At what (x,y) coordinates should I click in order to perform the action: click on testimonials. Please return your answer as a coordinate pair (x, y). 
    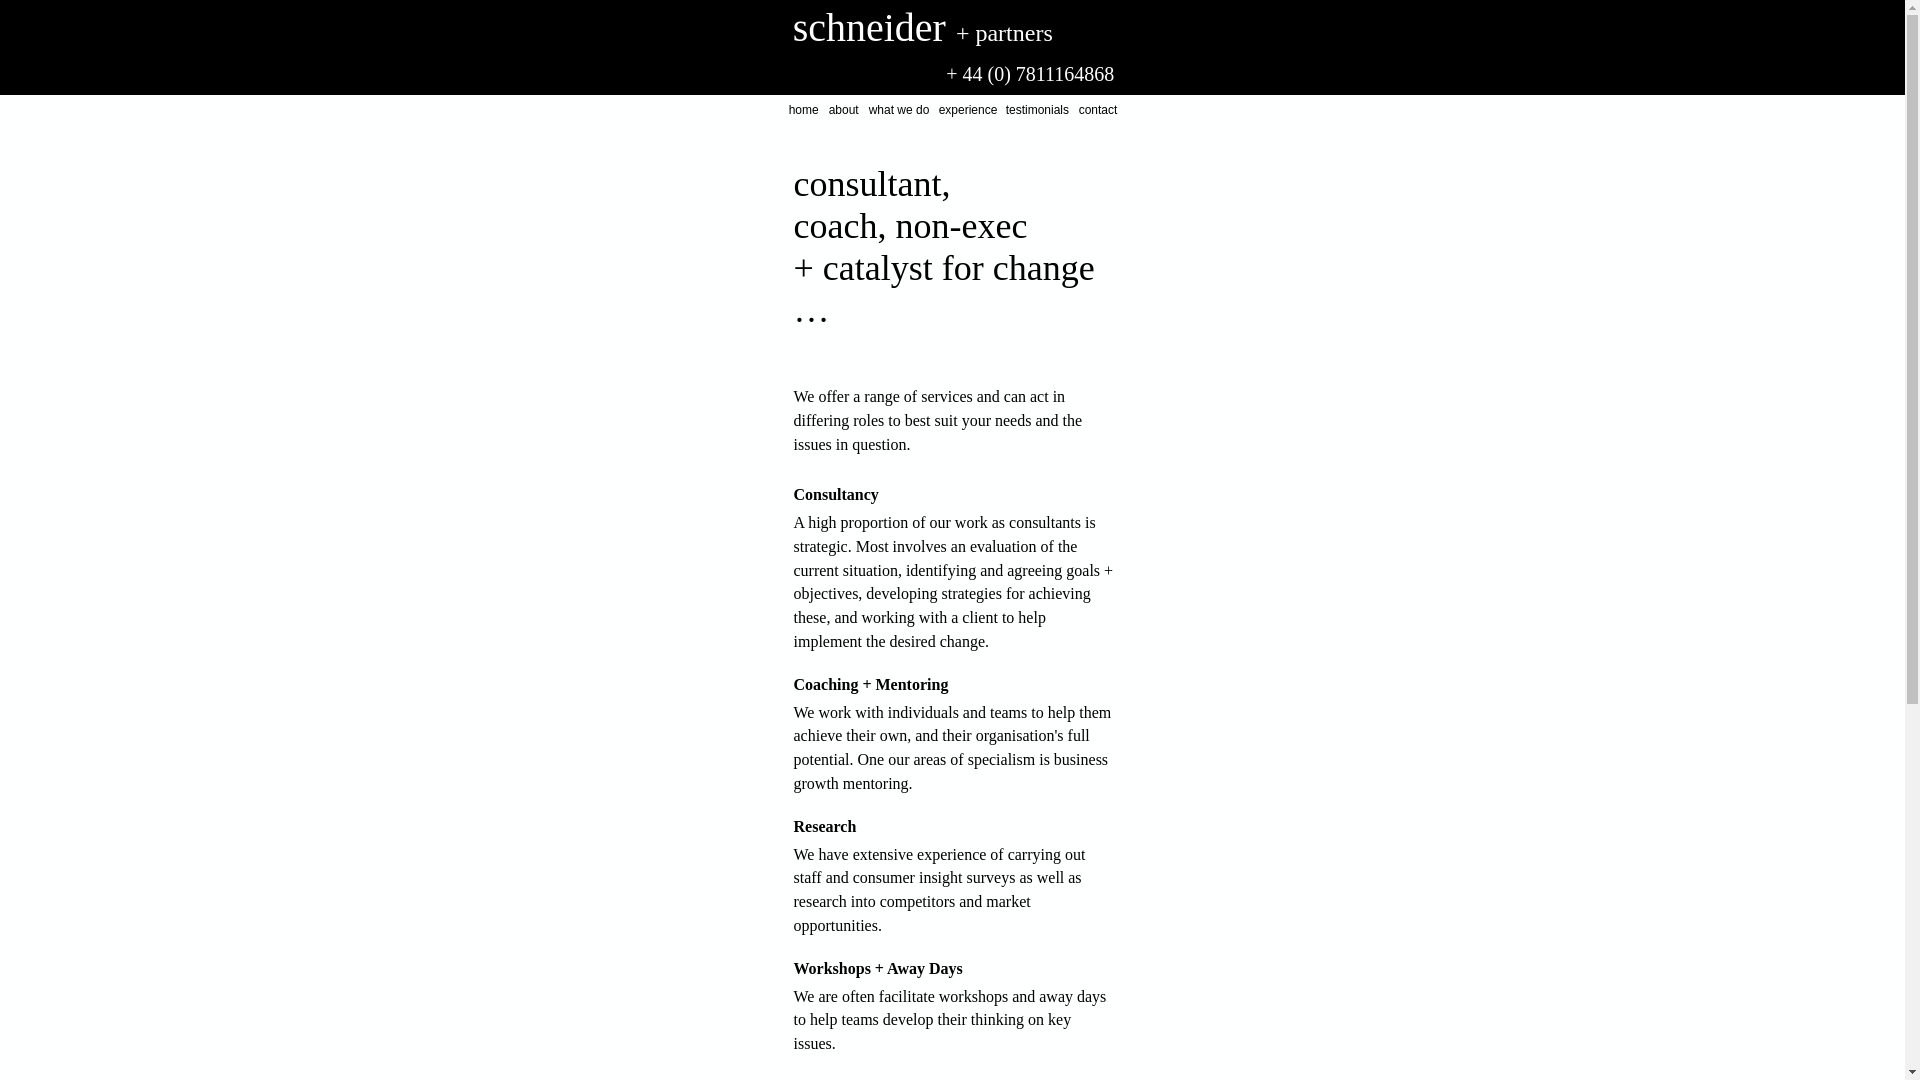
    Looking at the image, I should click on (1038, 109).